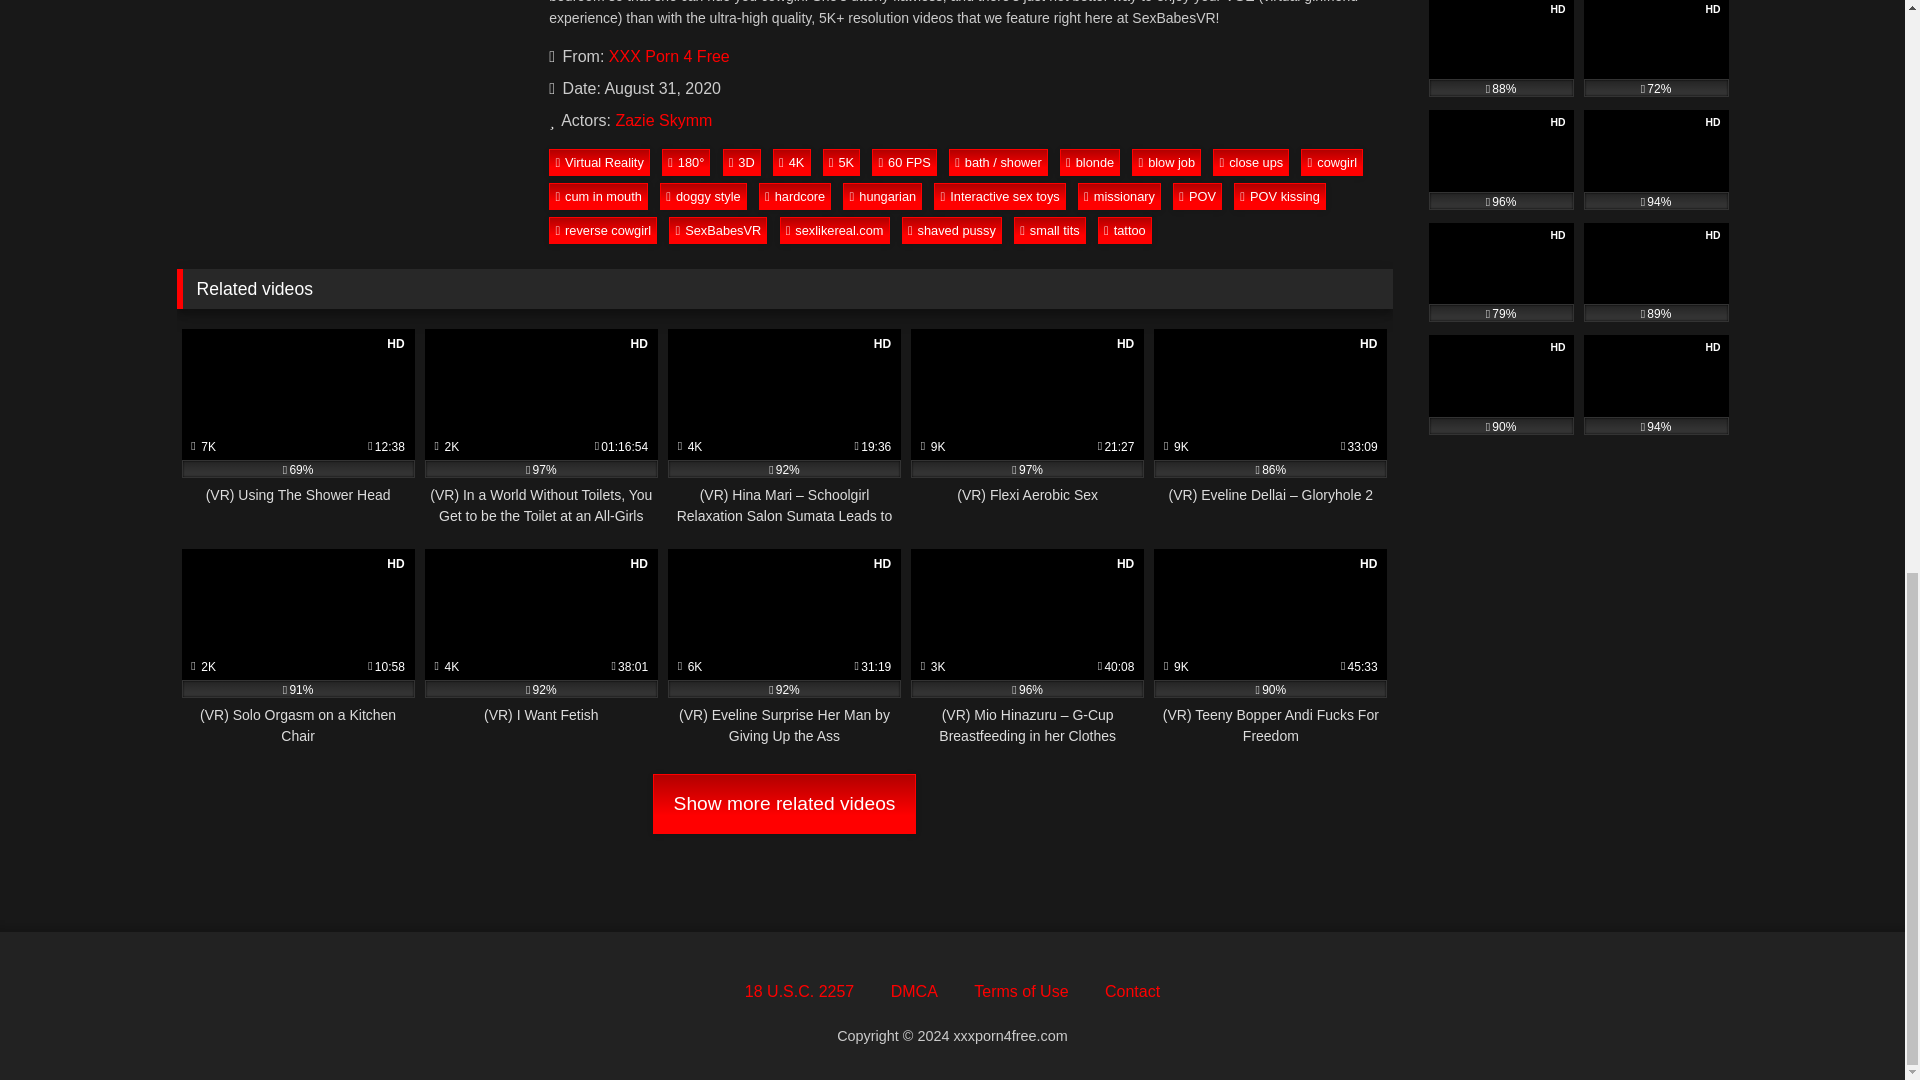 The height and width of the screenshot is (1080, 1920). Describe the element at coordinates (842, 162) in the screenshot. I see `5K` at that location.